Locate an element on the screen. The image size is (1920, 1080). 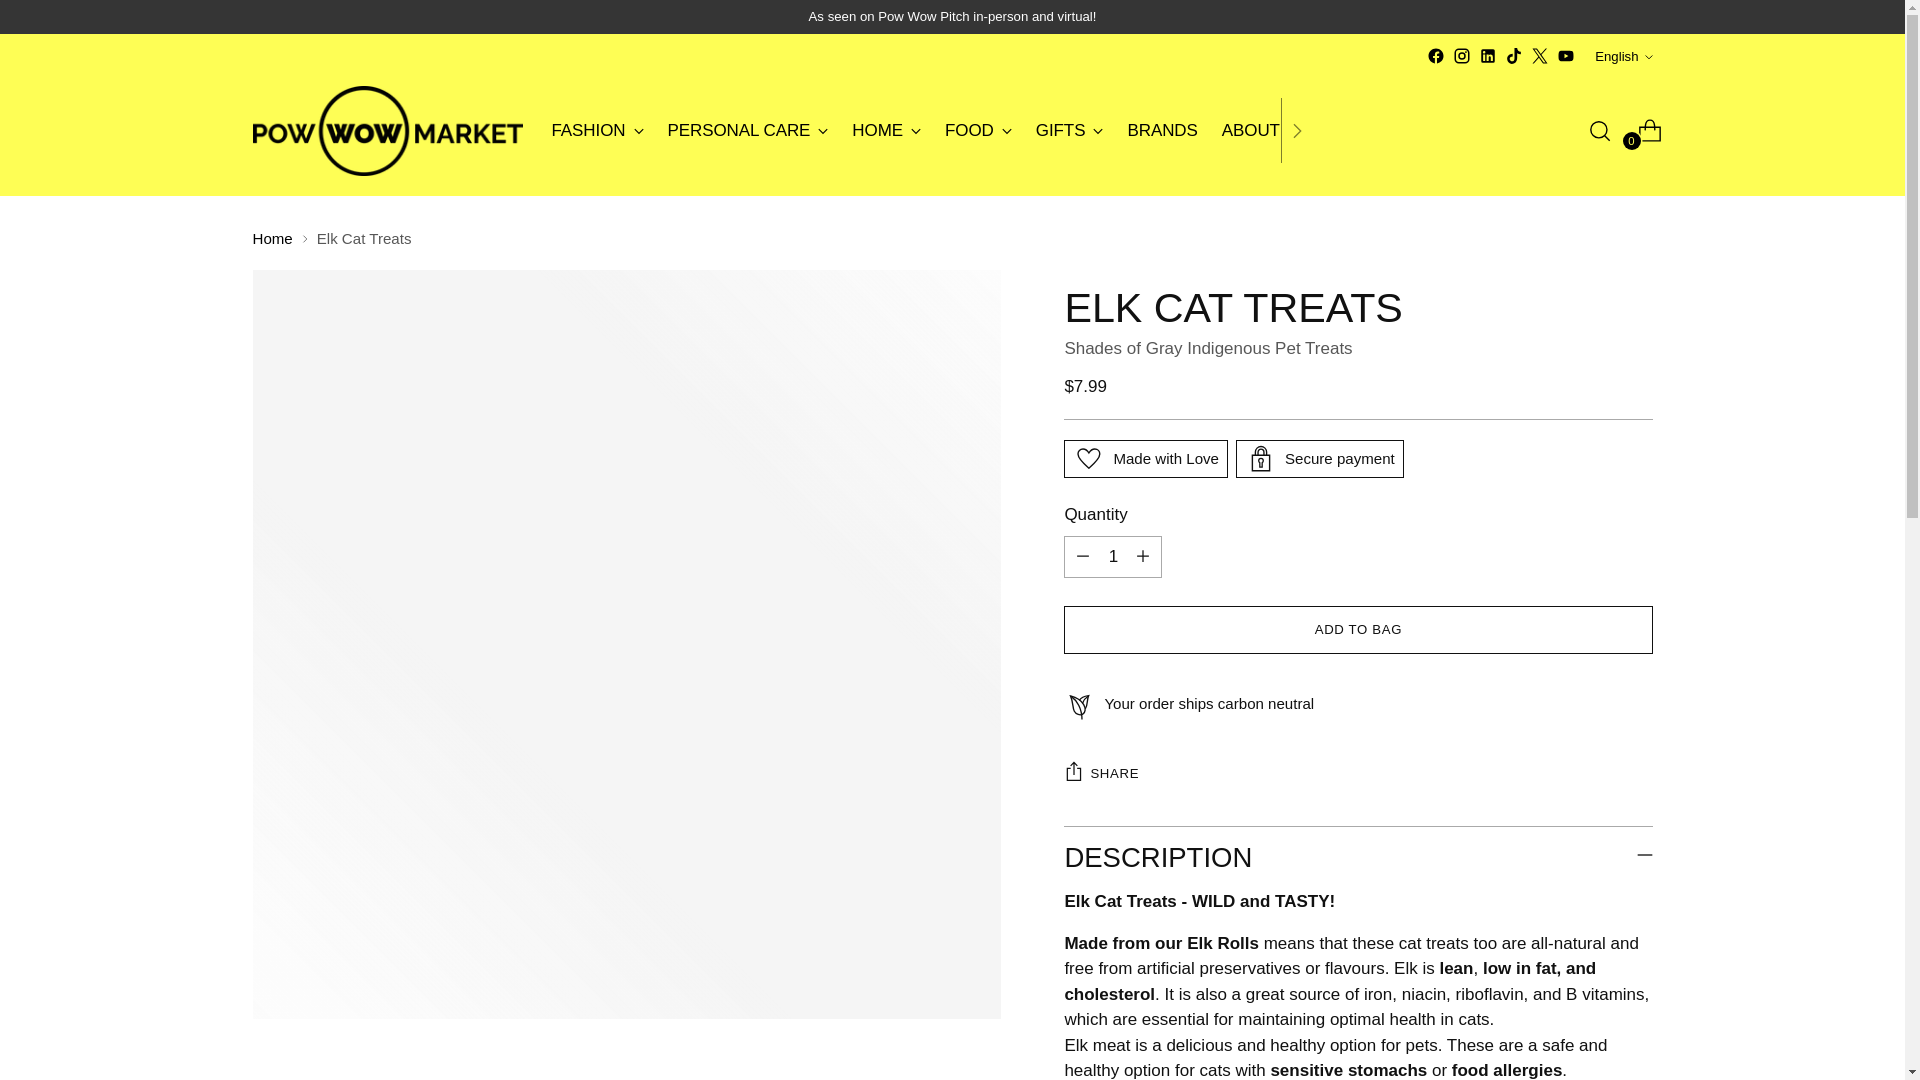
FASHION is located at coordinates (978, 131).